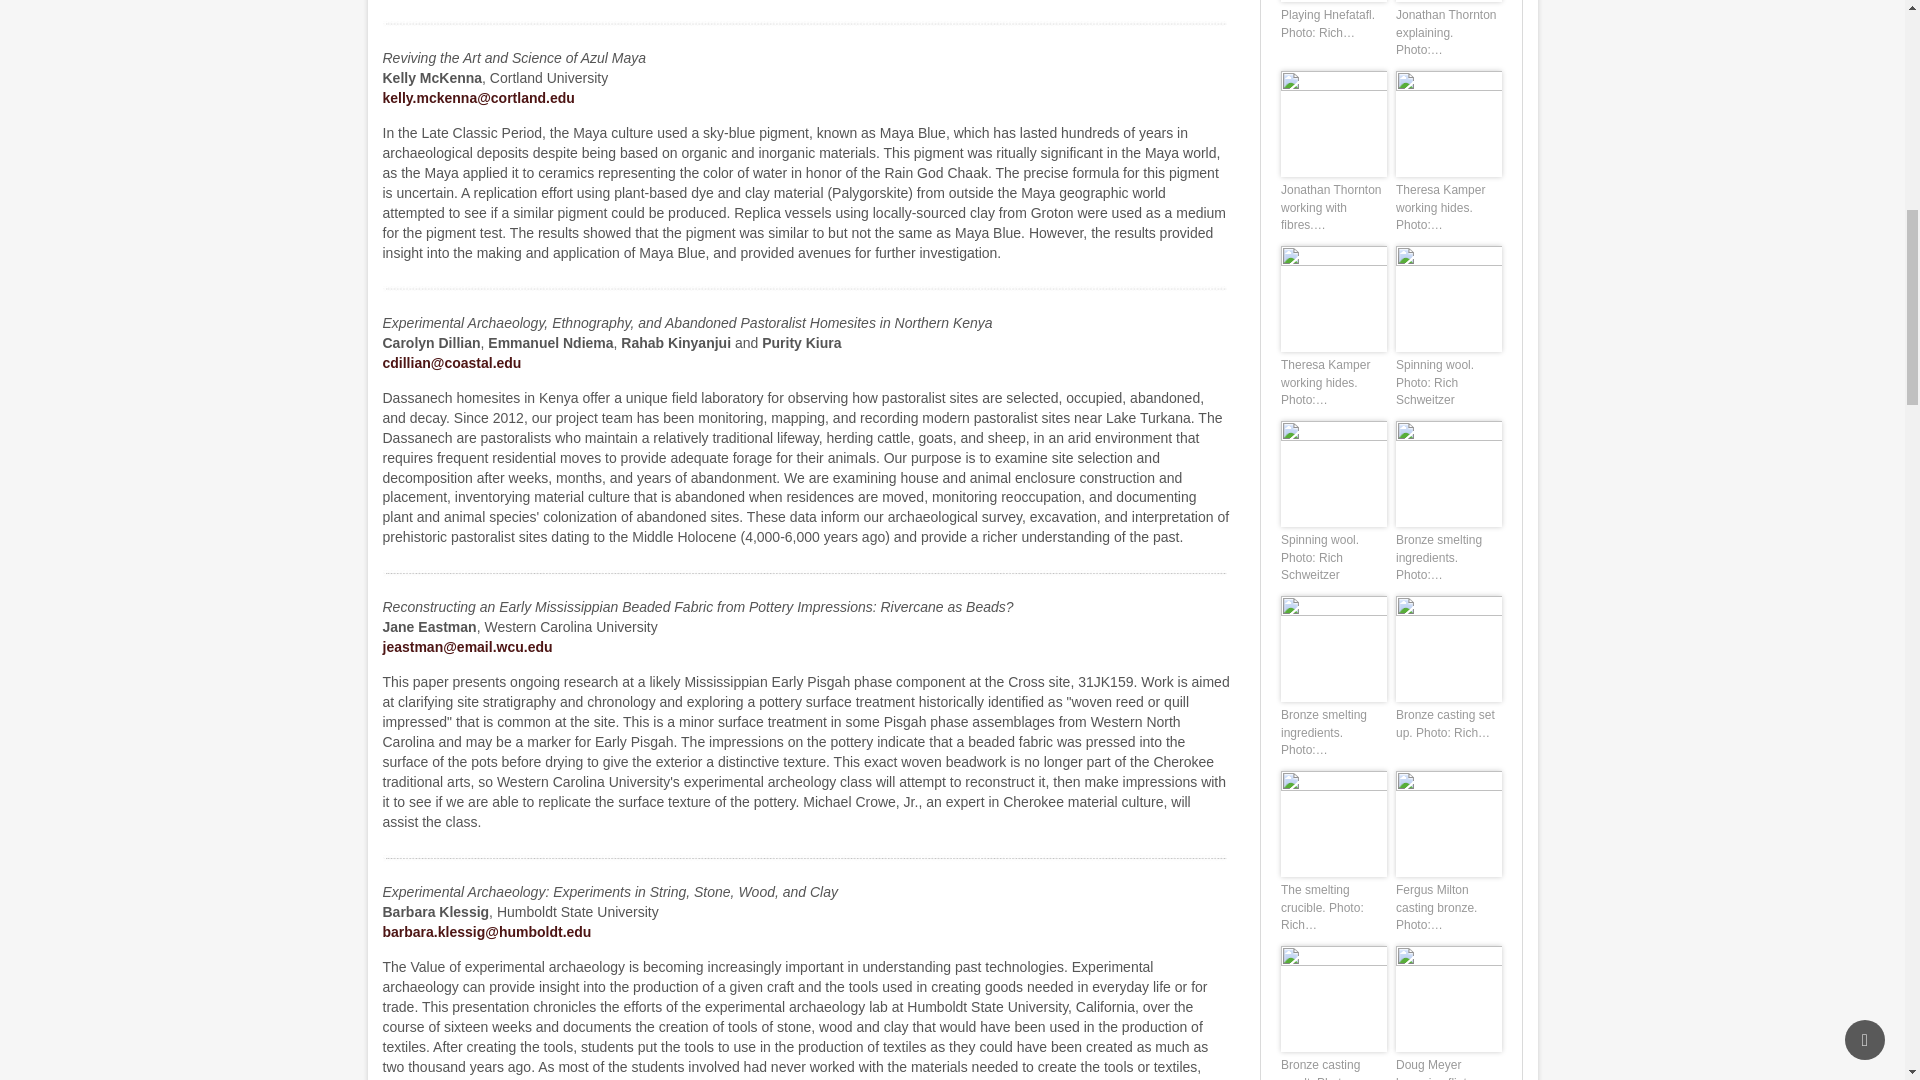 The width and height of the screenshot is (1920, 1080). I want to click on Bronze smelting ingredients. Photo: Rich Schweitzer, so click(1448, 474).